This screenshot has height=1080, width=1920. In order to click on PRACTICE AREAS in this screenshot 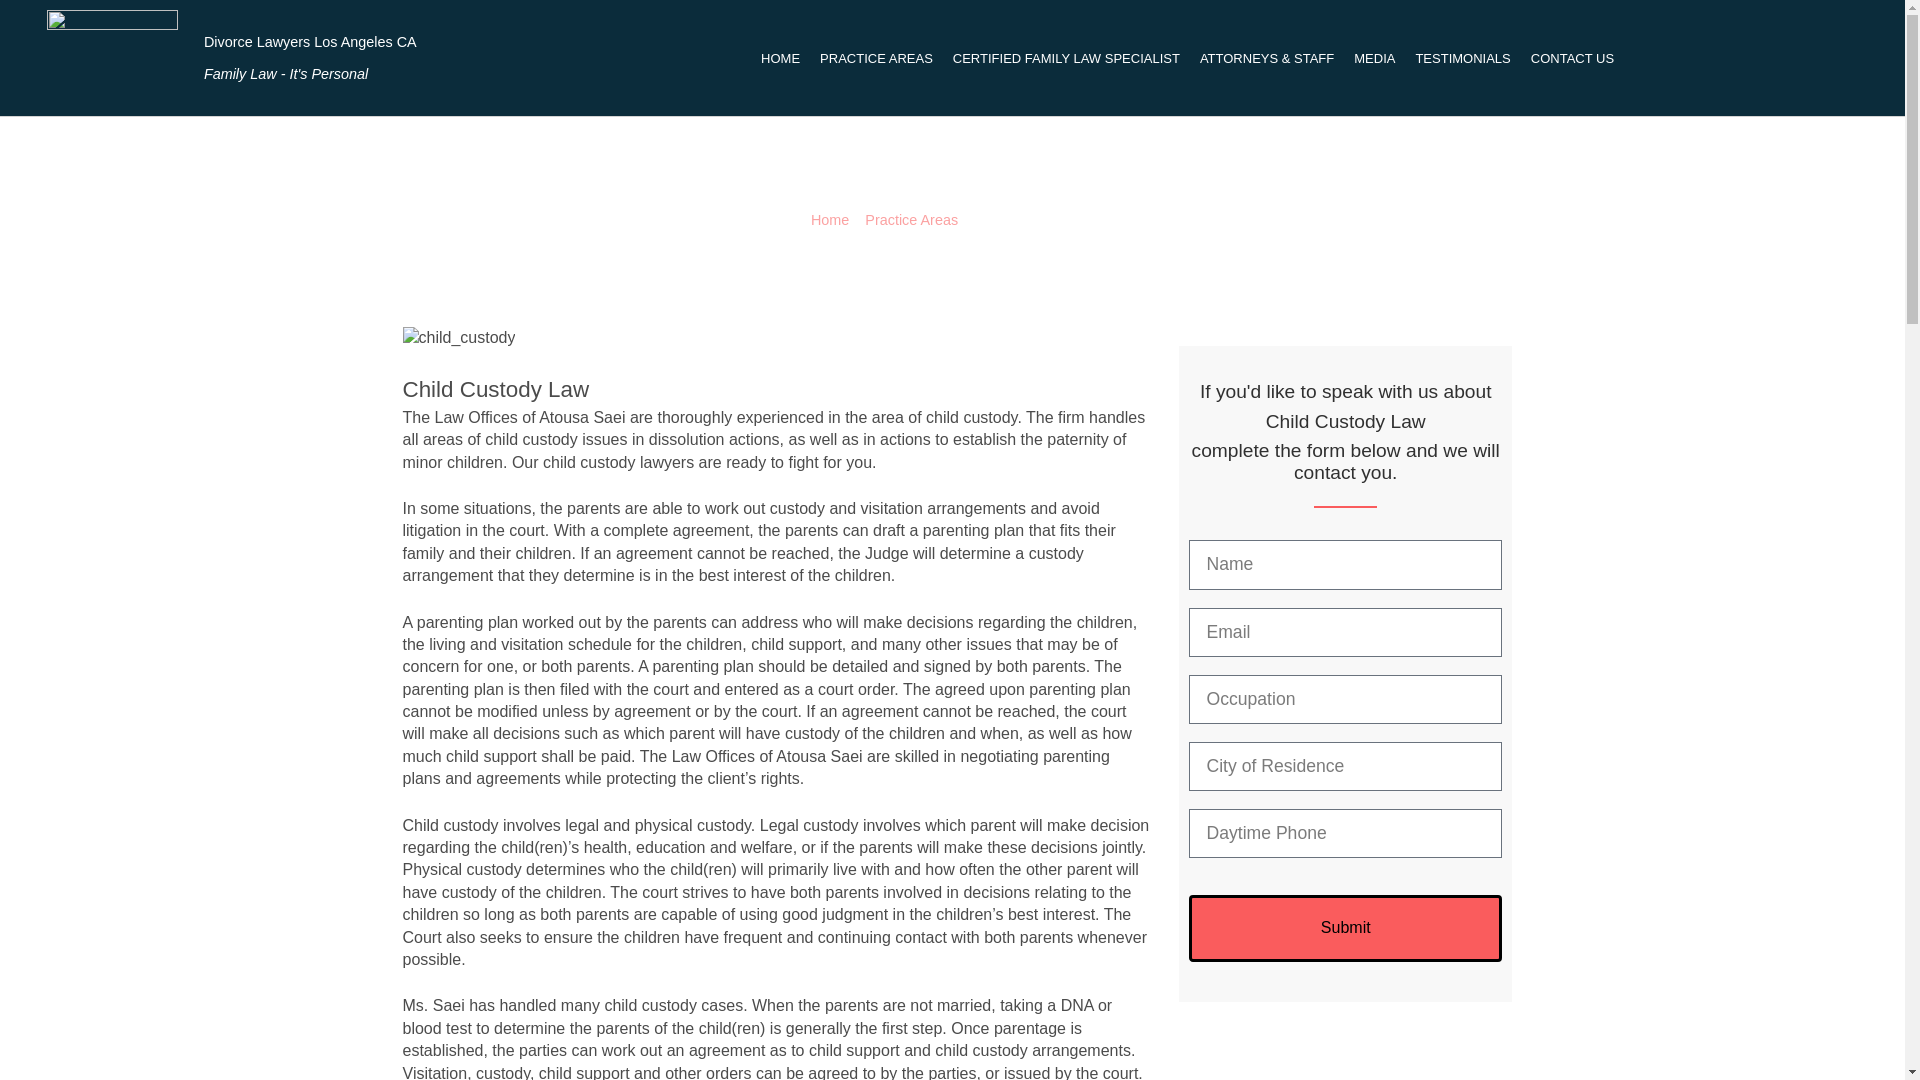, I will do `click(876, 58)`.